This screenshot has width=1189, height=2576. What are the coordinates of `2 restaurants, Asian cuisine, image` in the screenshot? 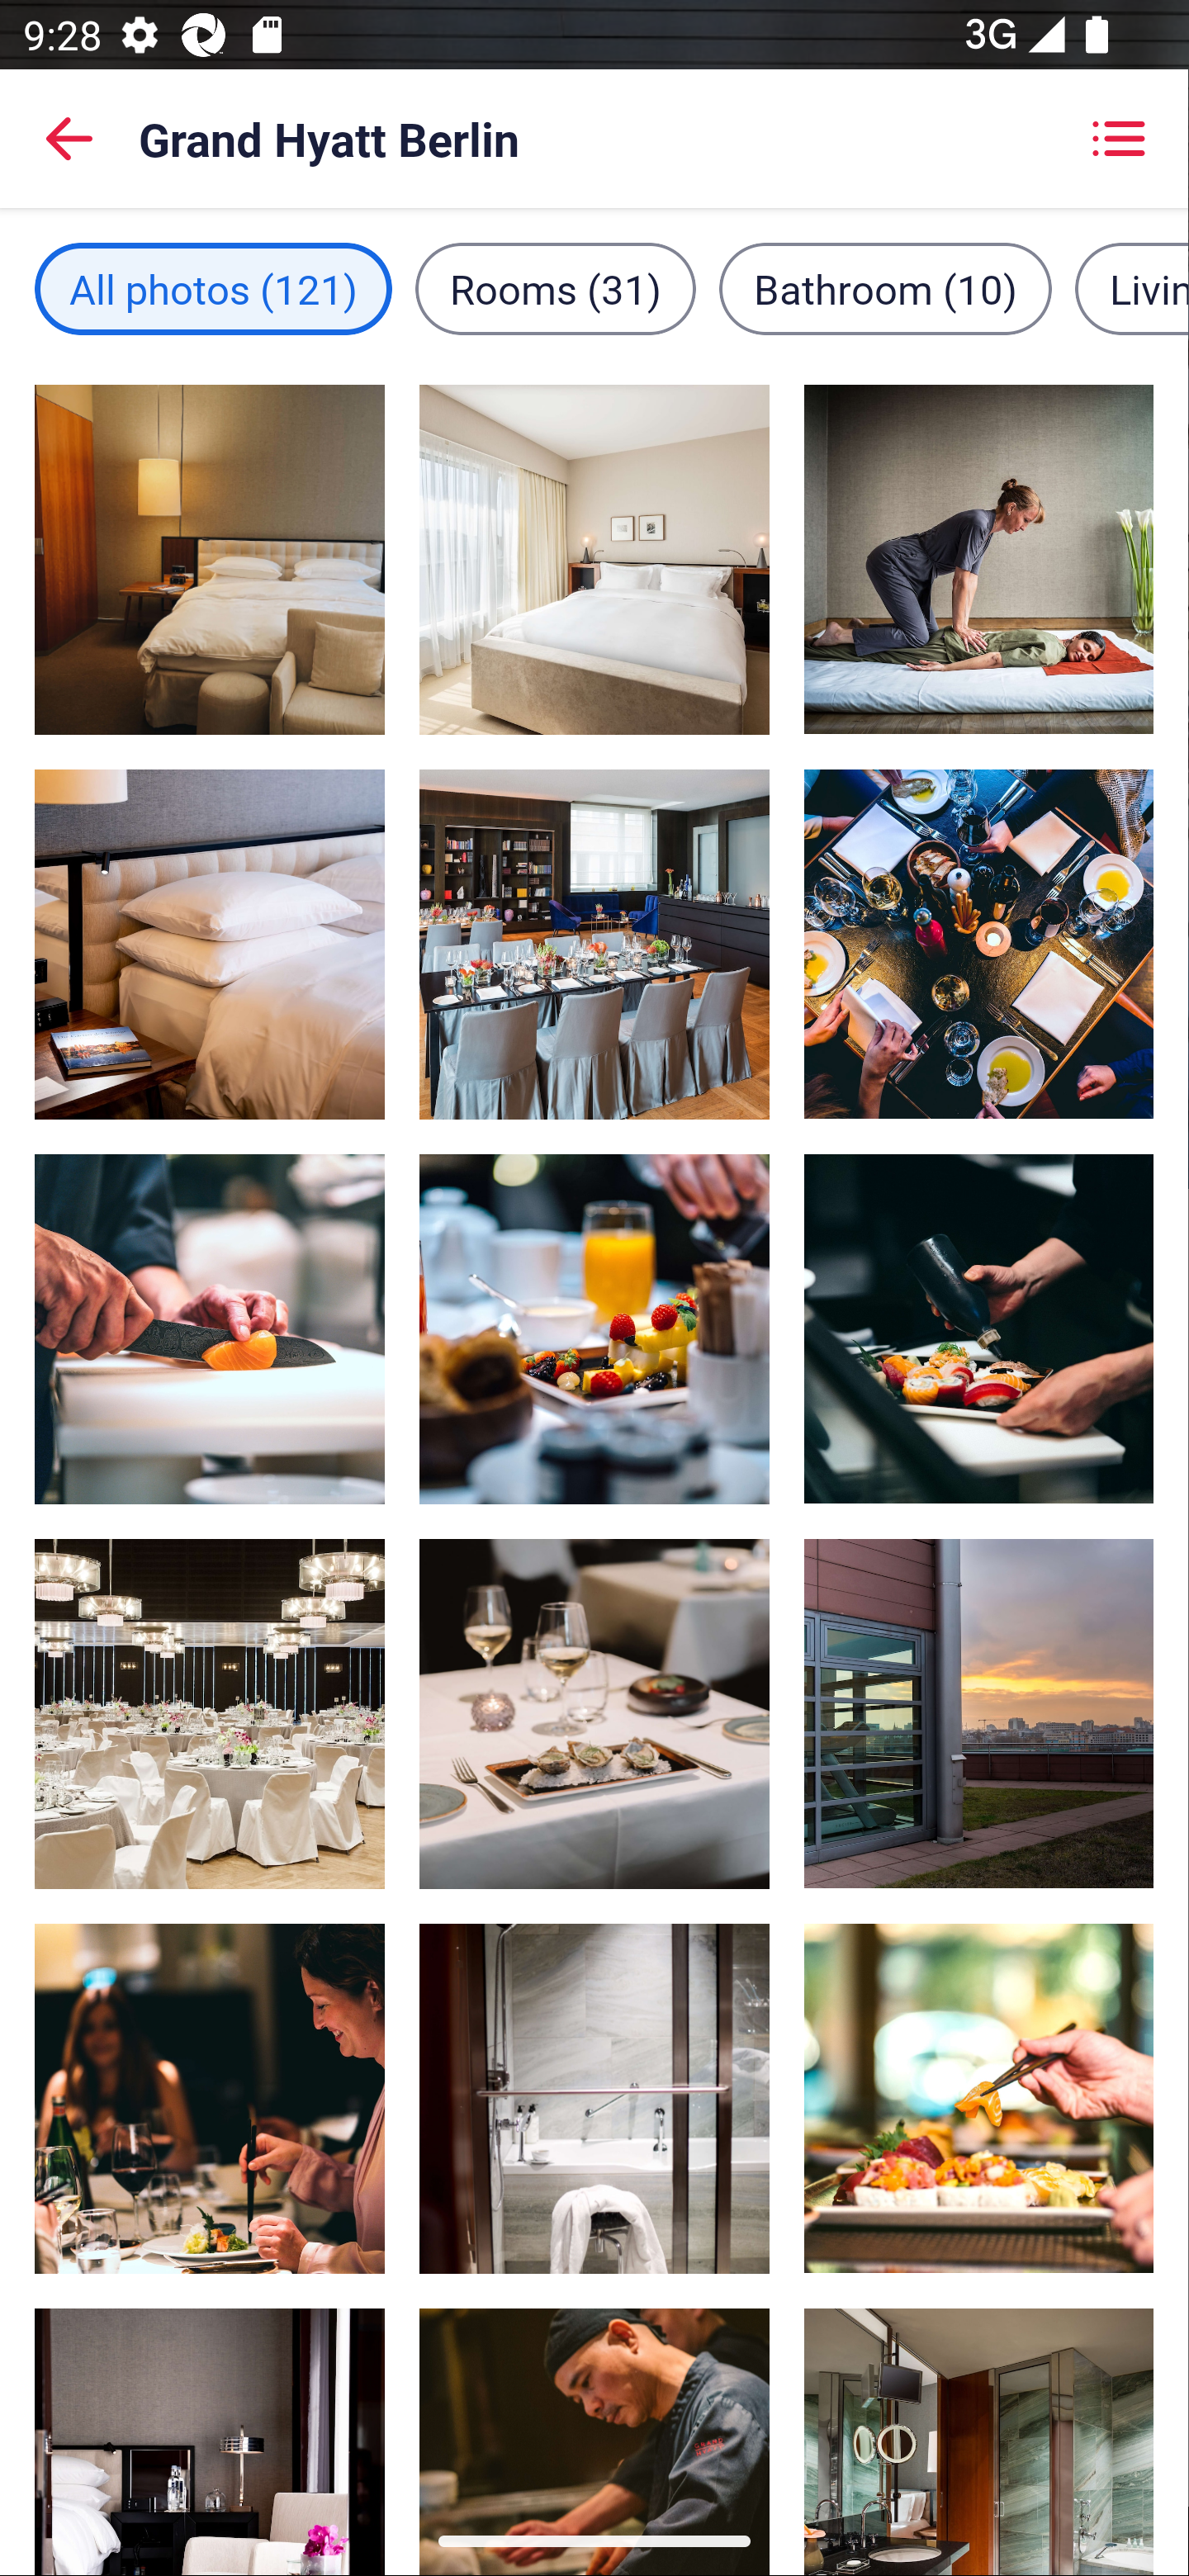 It's located at (978, 944).